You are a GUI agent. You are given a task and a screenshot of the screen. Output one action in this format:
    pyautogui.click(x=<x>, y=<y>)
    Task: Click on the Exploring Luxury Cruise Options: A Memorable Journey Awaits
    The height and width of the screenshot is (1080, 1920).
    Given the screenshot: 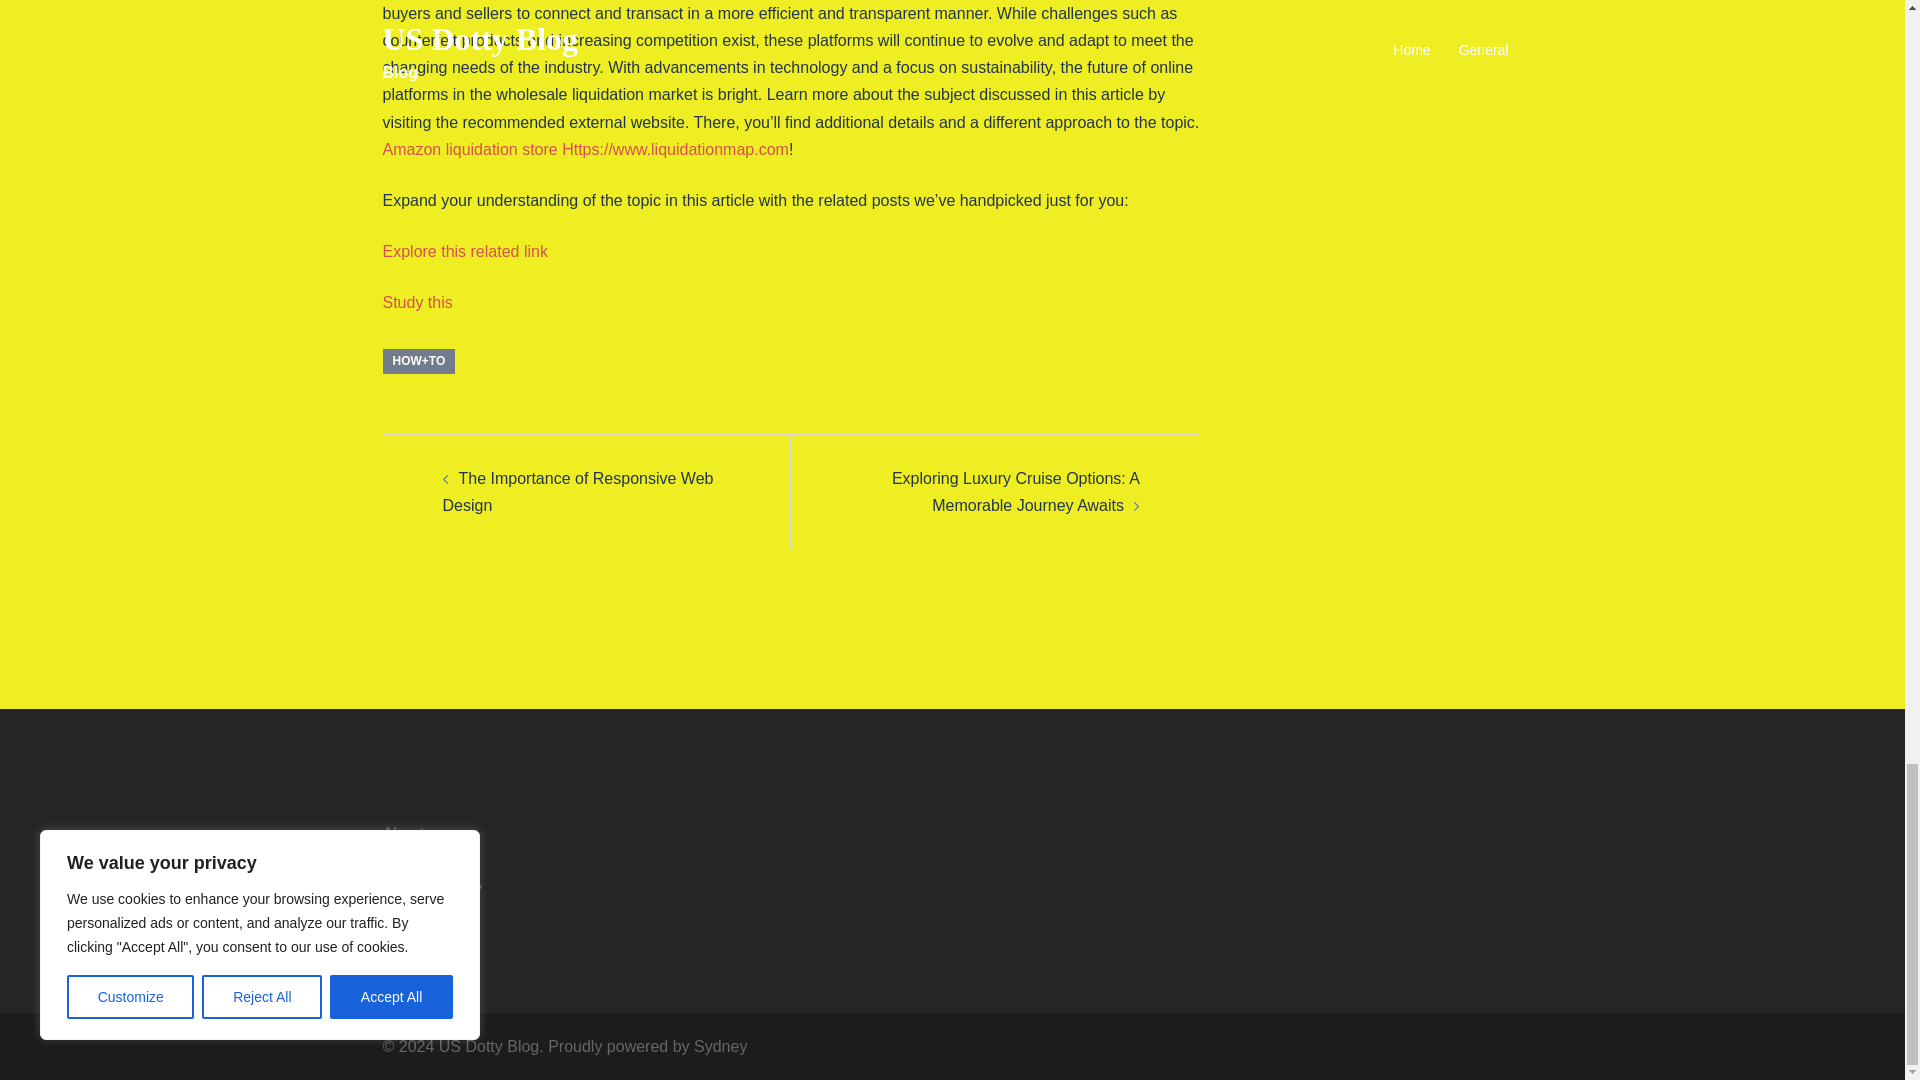 What is the action you would take?
    pyautogui.click(x=1016, y=492)
    